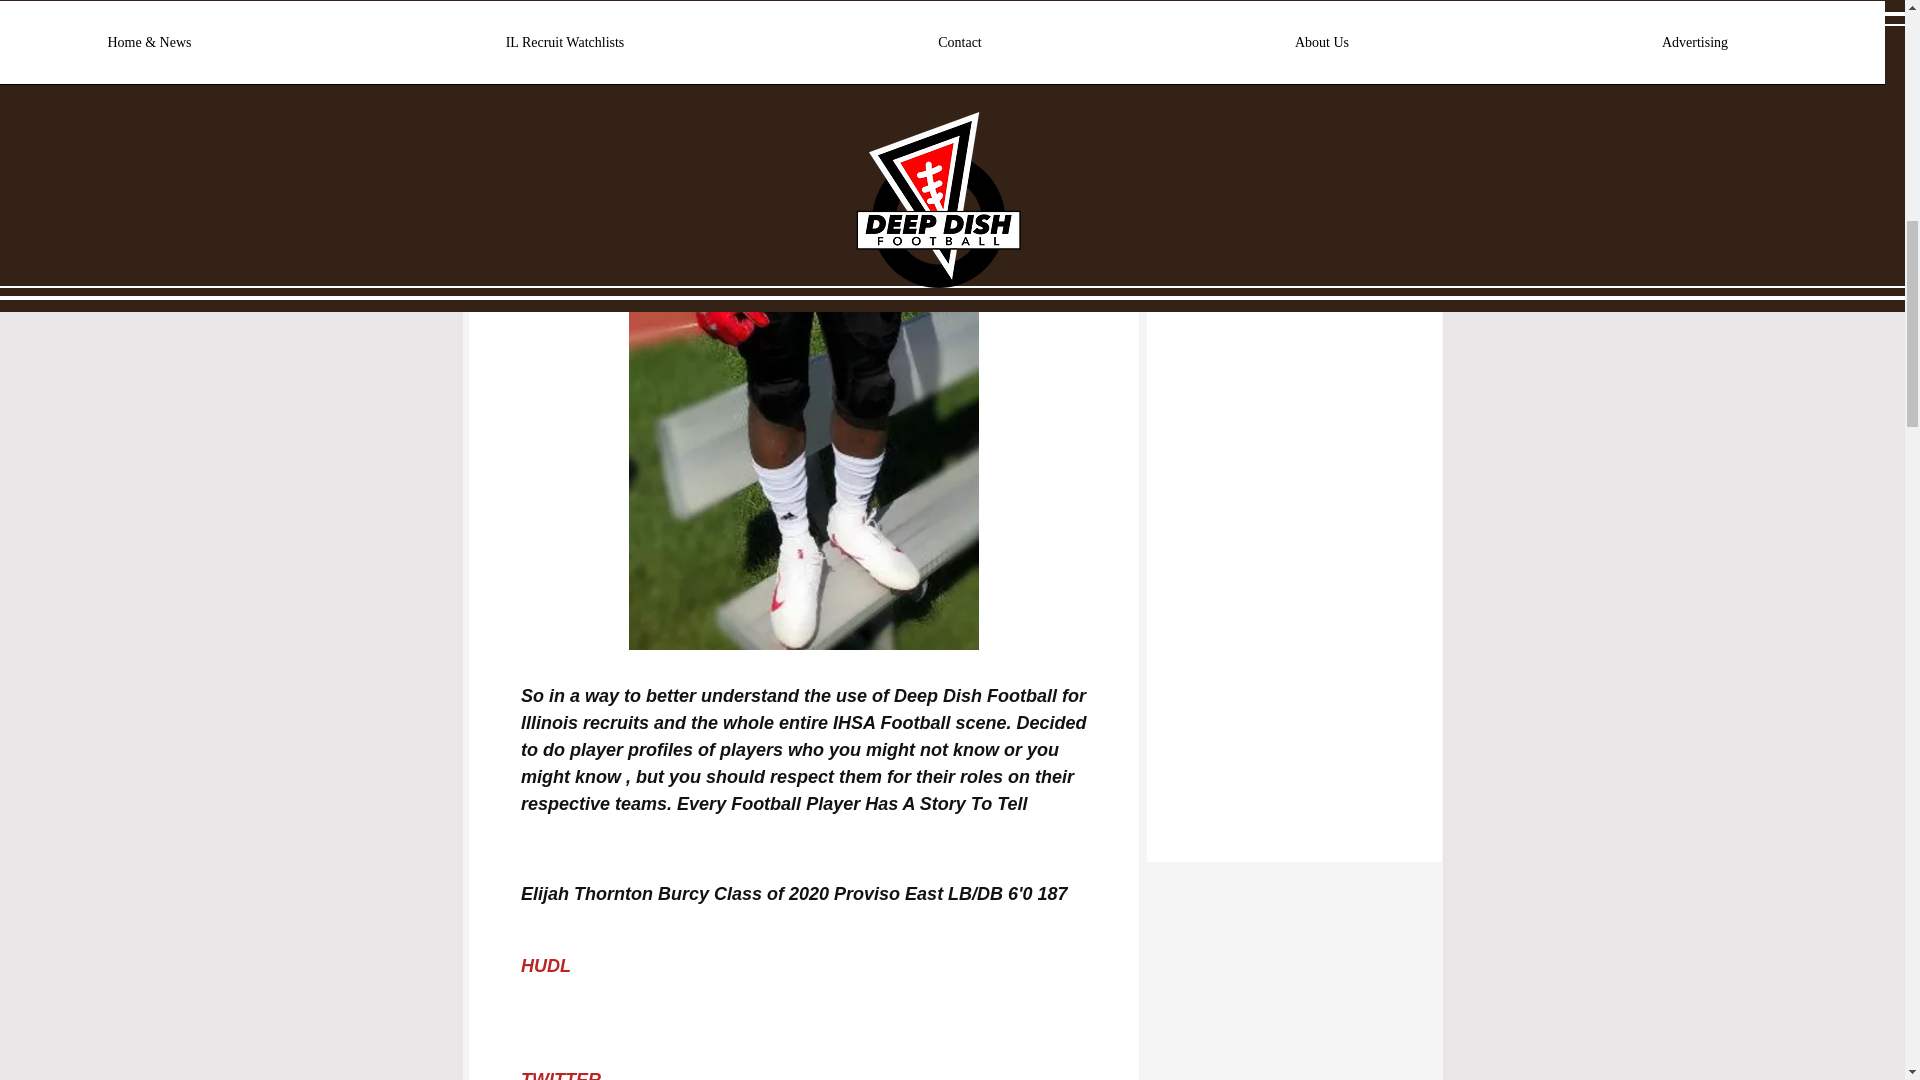  What do you see at coordinates (560, 1075) in the screenshot?
I see `TWITTER` at bounding box center [560, 1075].